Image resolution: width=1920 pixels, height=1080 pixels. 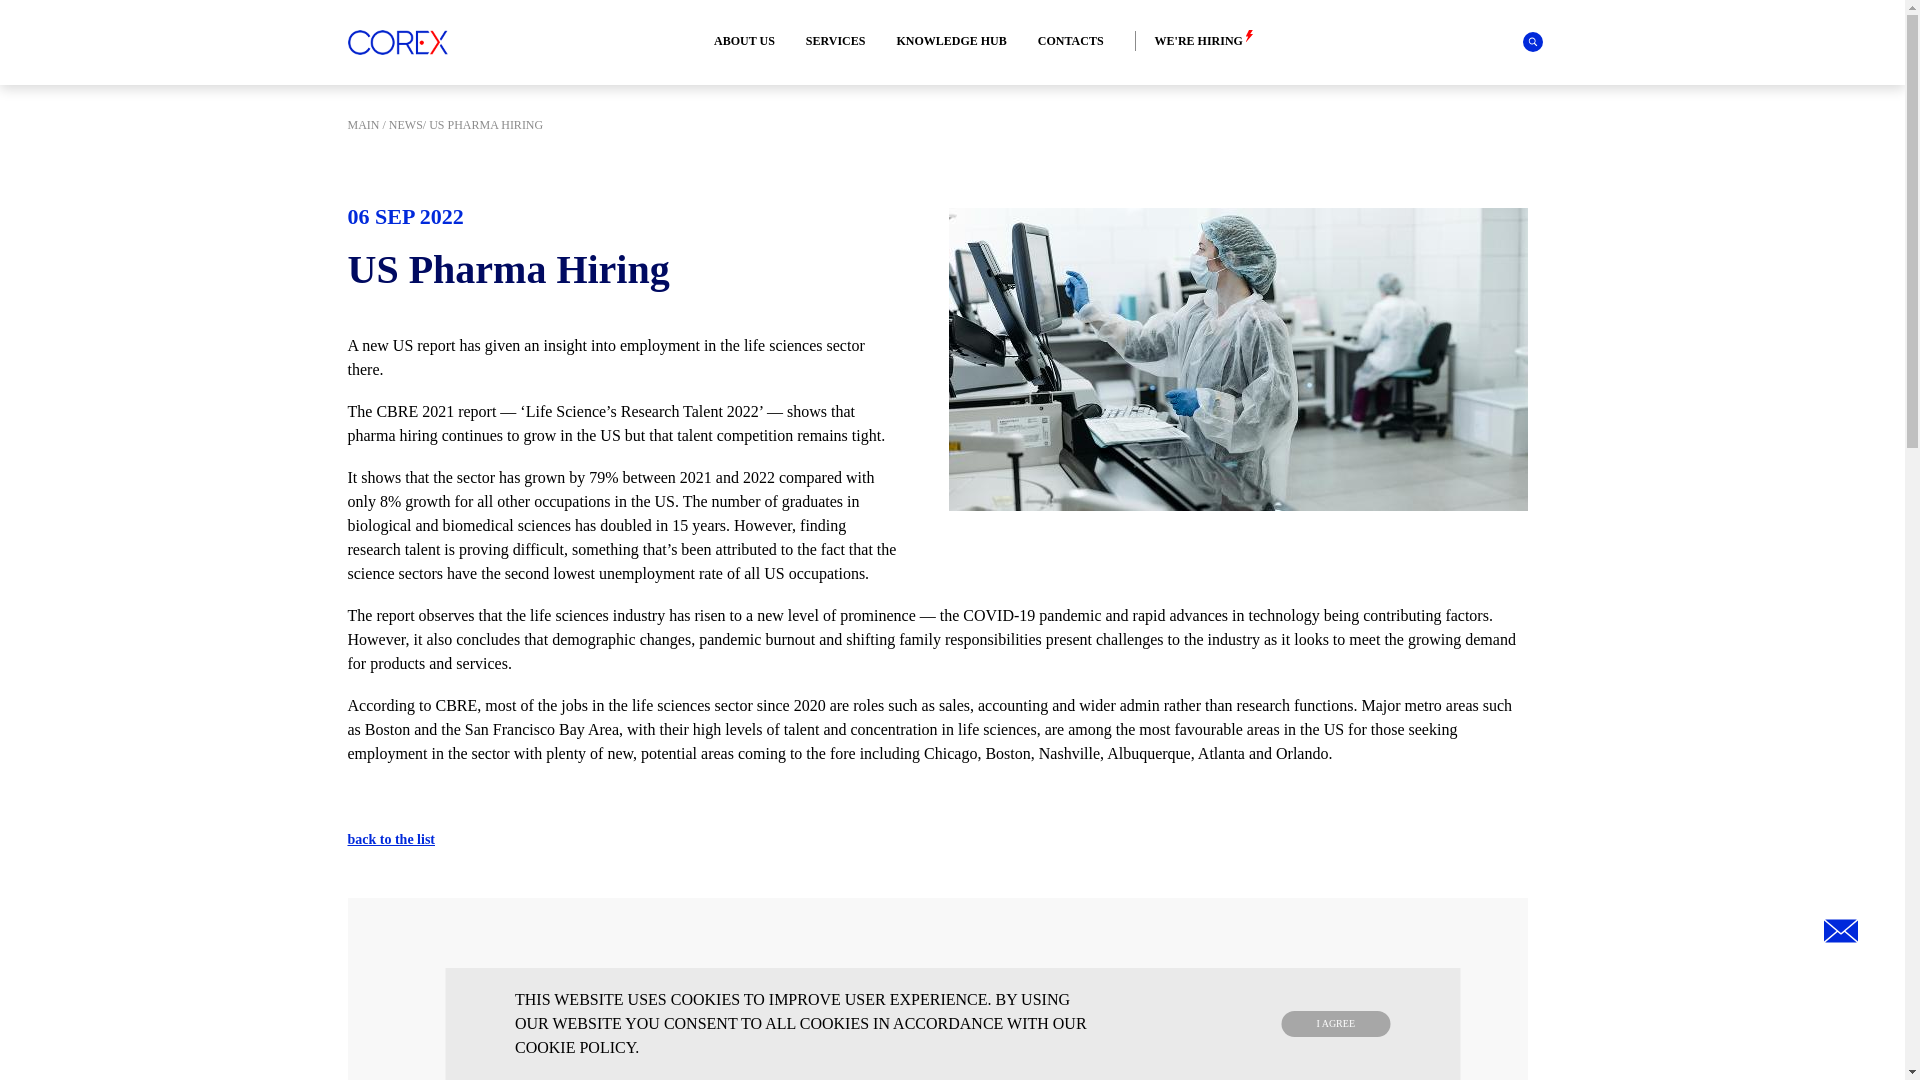 I want to click on SERVICES, so click(x=836, y=41).